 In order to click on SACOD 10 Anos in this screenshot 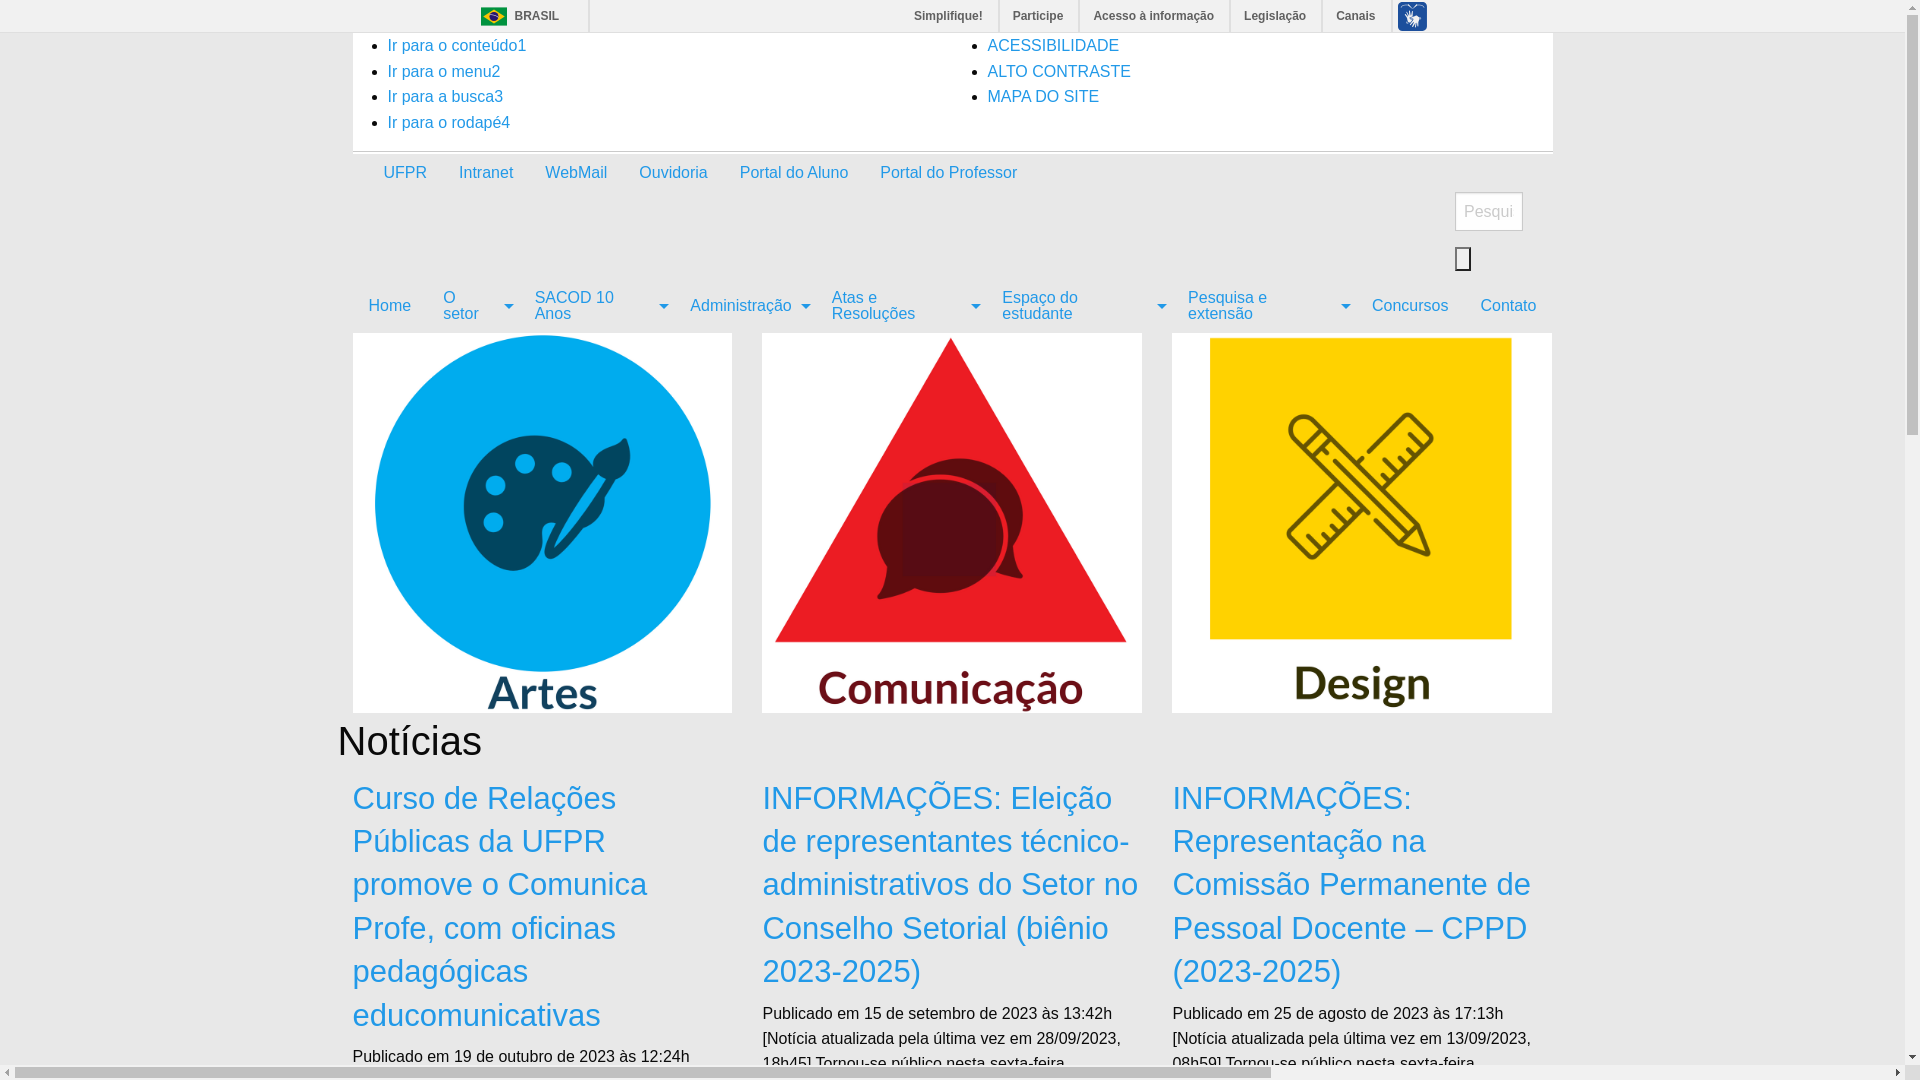, I will do `click(597, 305)`.